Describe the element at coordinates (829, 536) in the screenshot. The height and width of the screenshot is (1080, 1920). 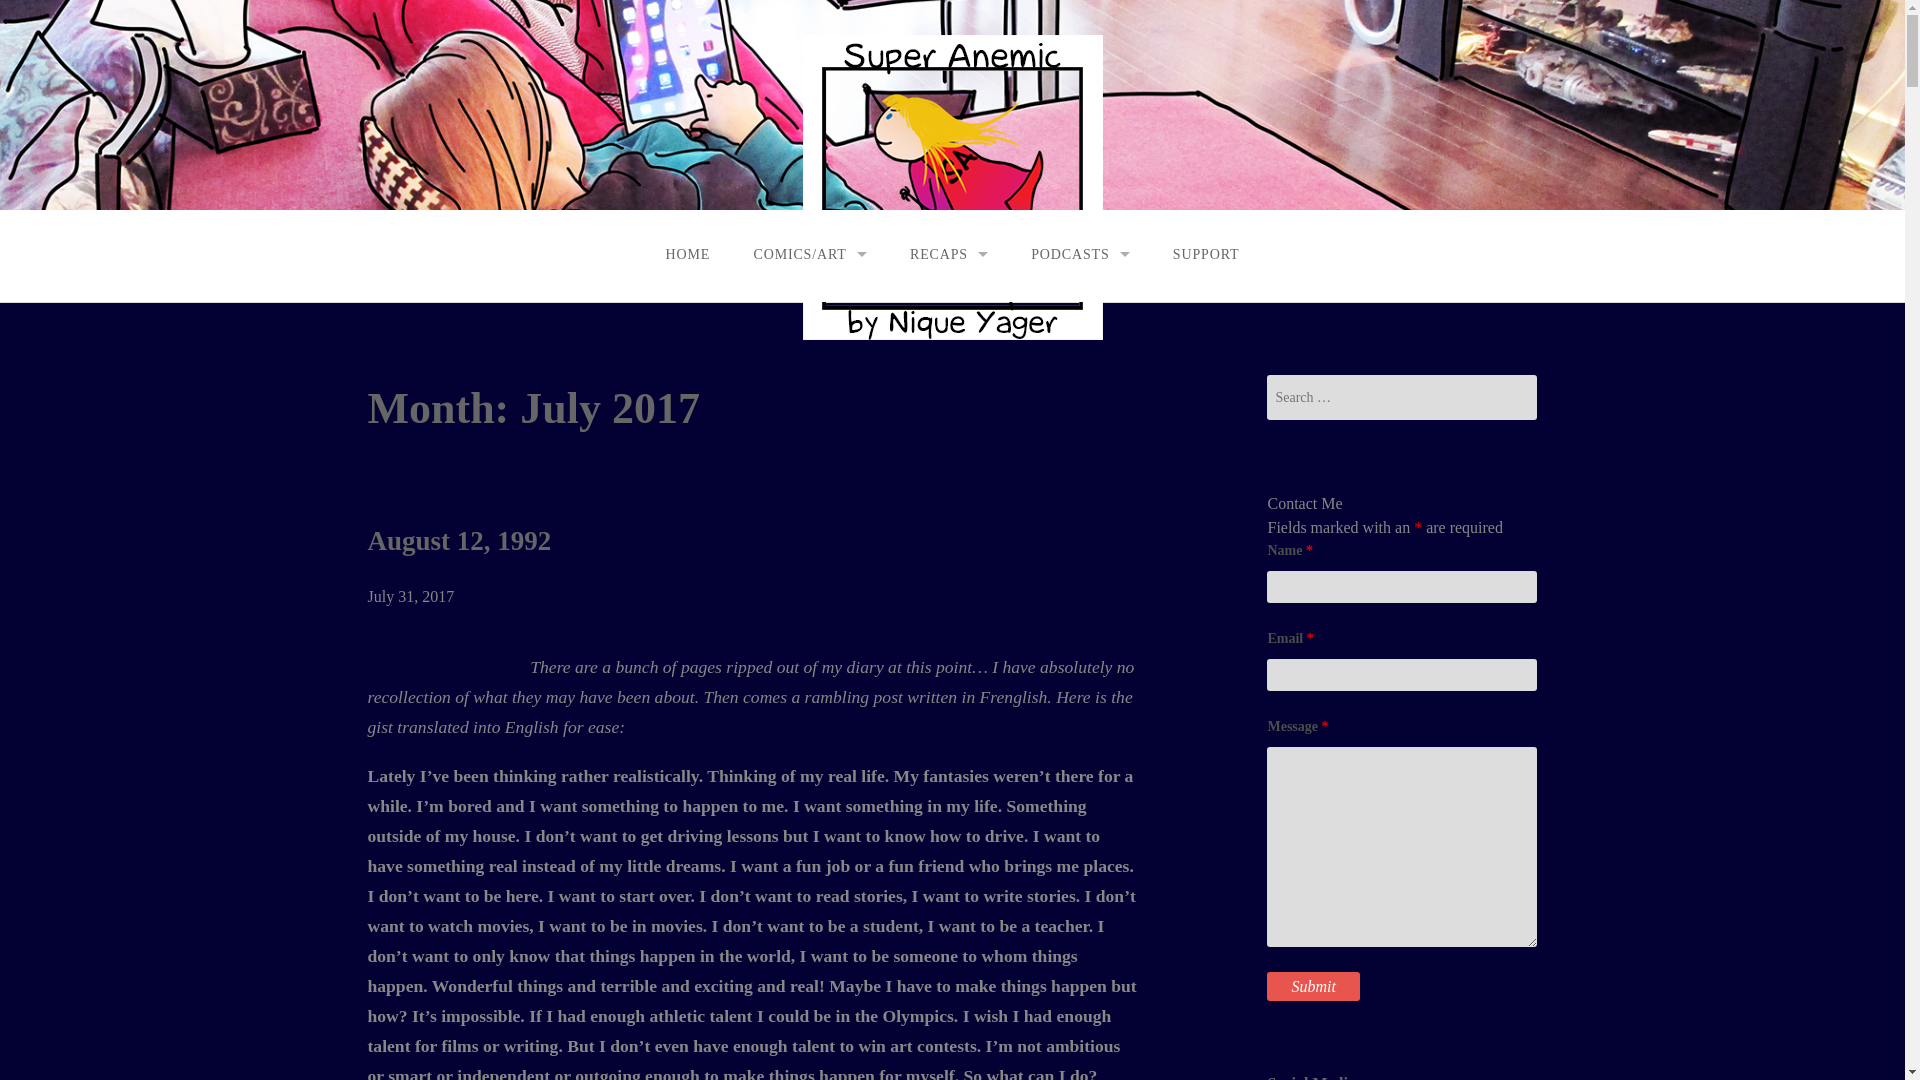
I see `TNG SEASON FOUR` at that location.